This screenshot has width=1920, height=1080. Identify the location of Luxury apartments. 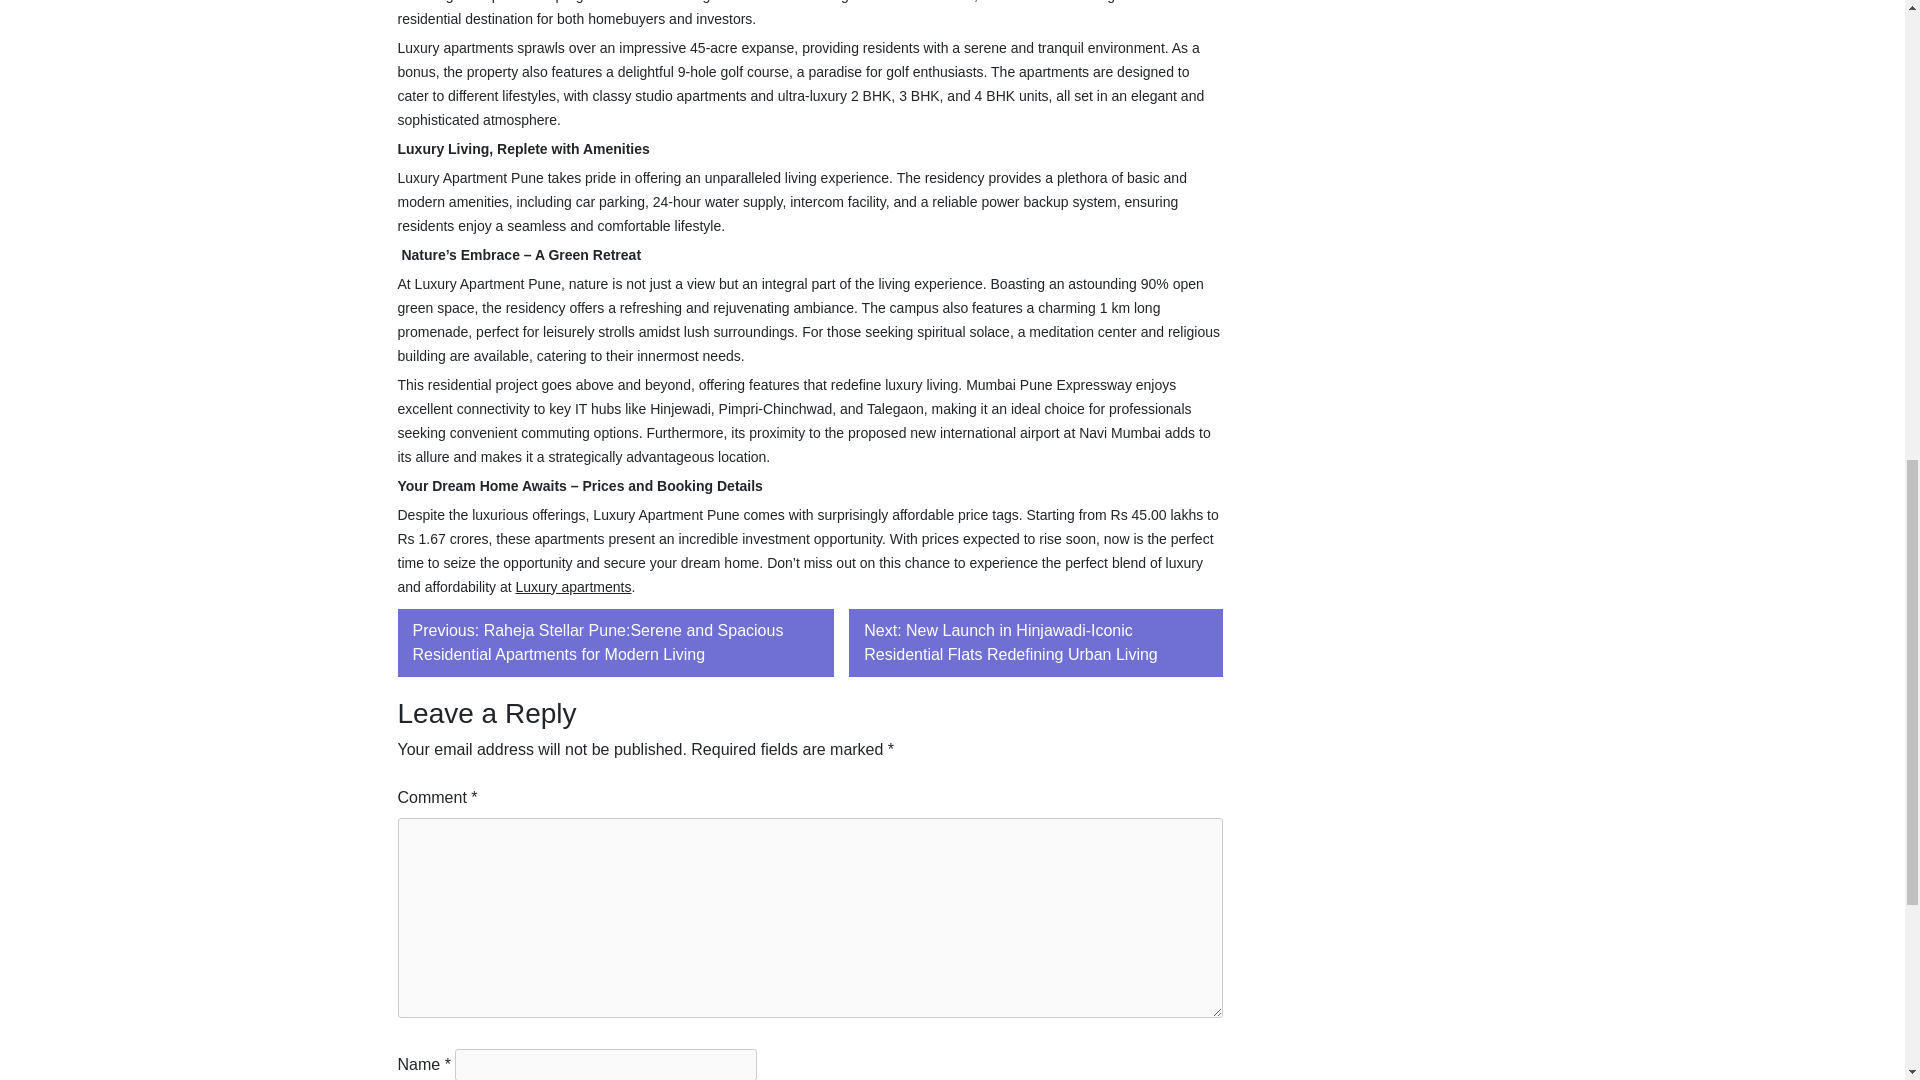
(574, 586).